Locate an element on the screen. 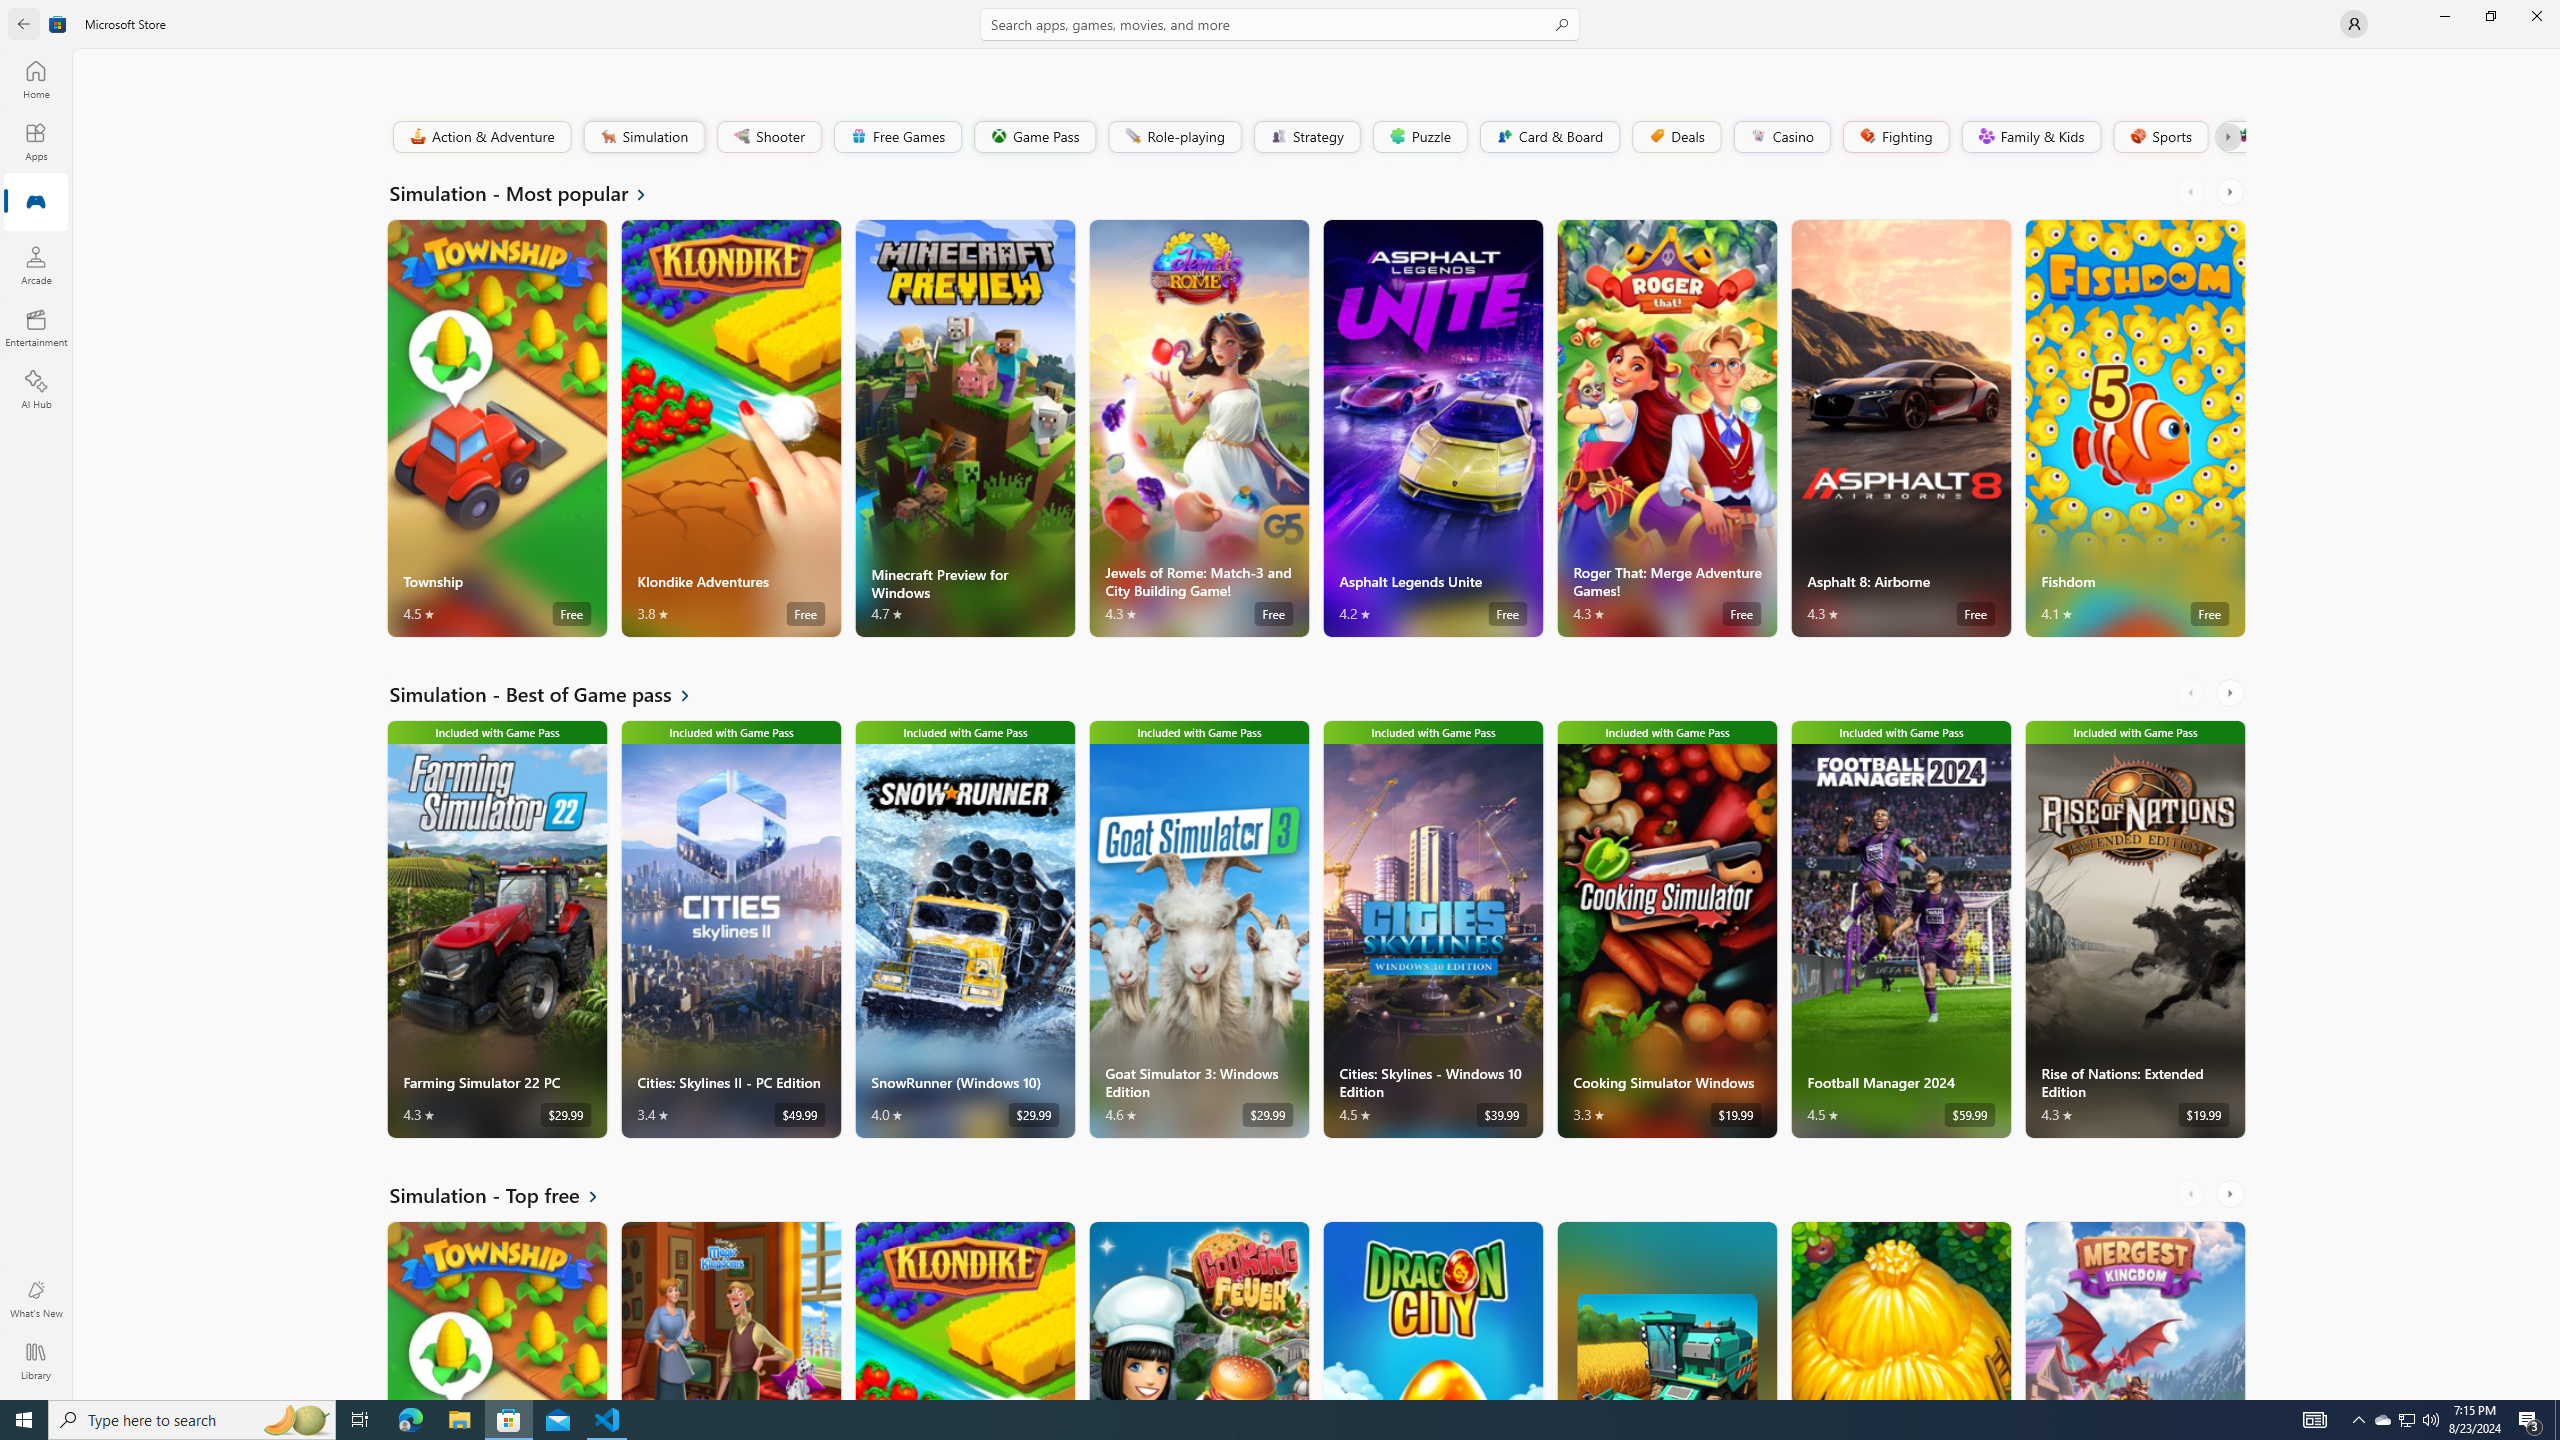  Close Microsoft Store is located at coordinates (2536, 16).